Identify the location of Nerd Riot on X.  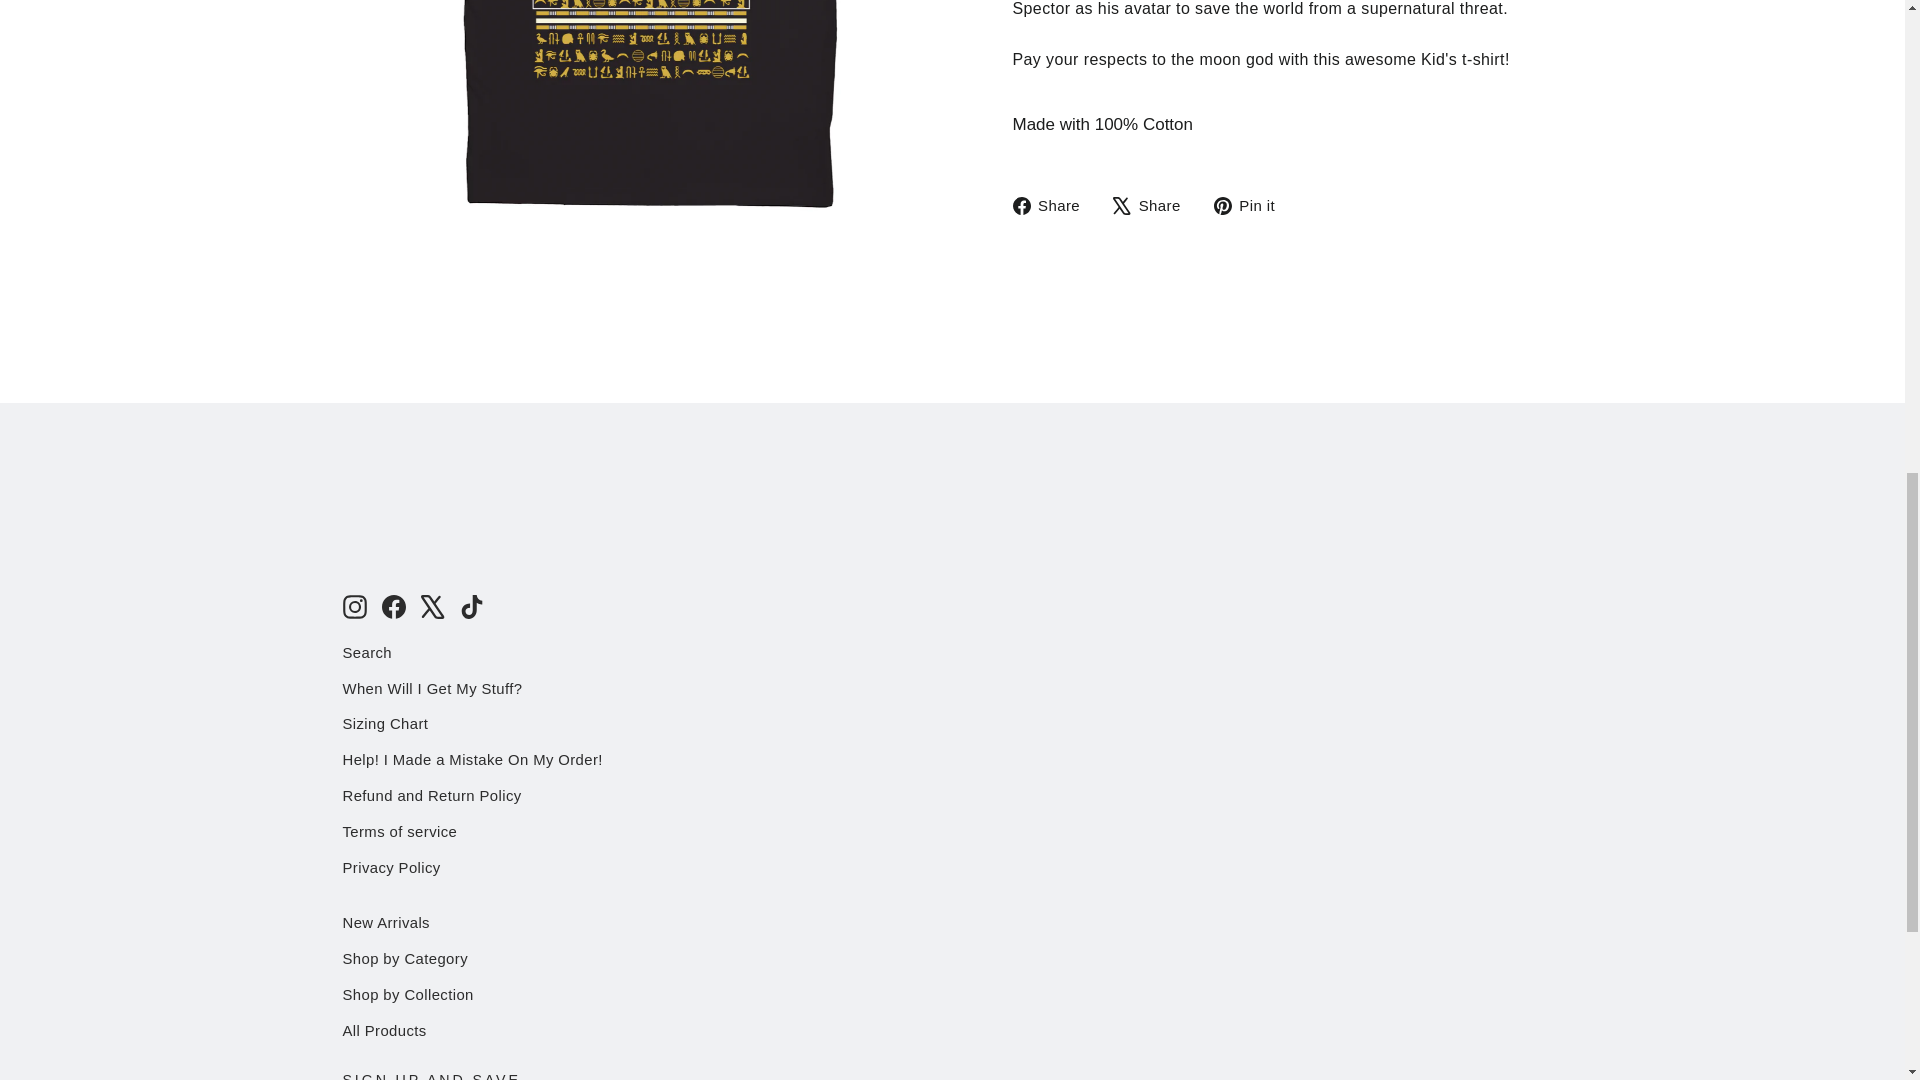
(432, 605).